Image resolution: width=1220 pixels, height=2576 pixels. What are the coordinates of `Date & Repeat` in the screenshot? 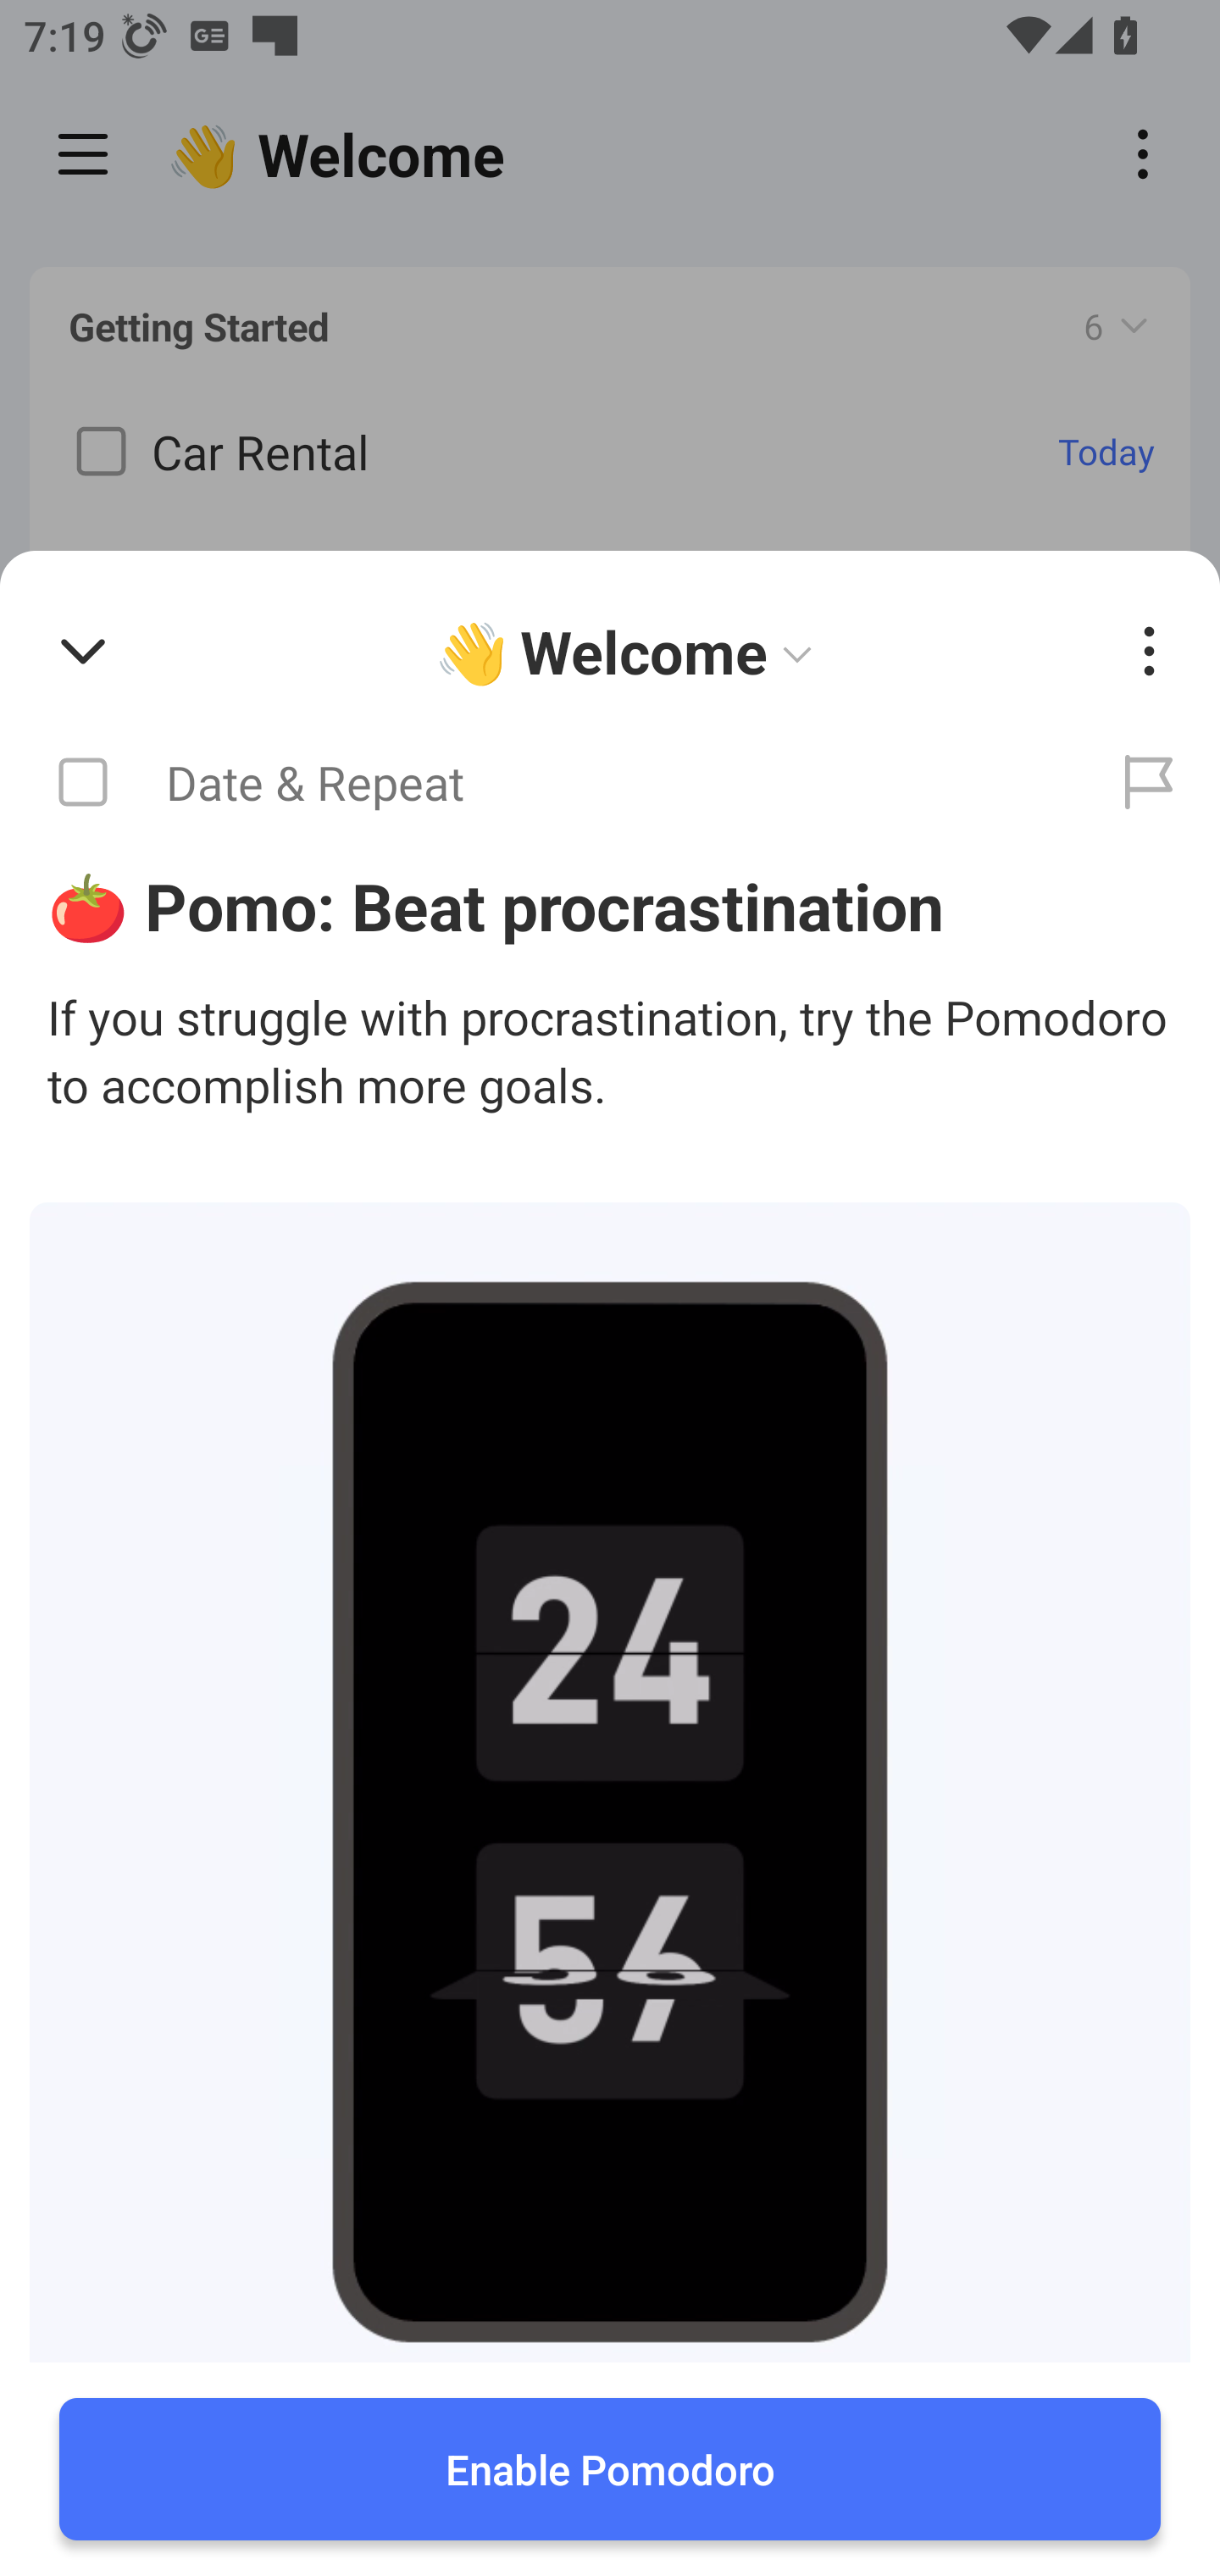 It's located at (539, 783).